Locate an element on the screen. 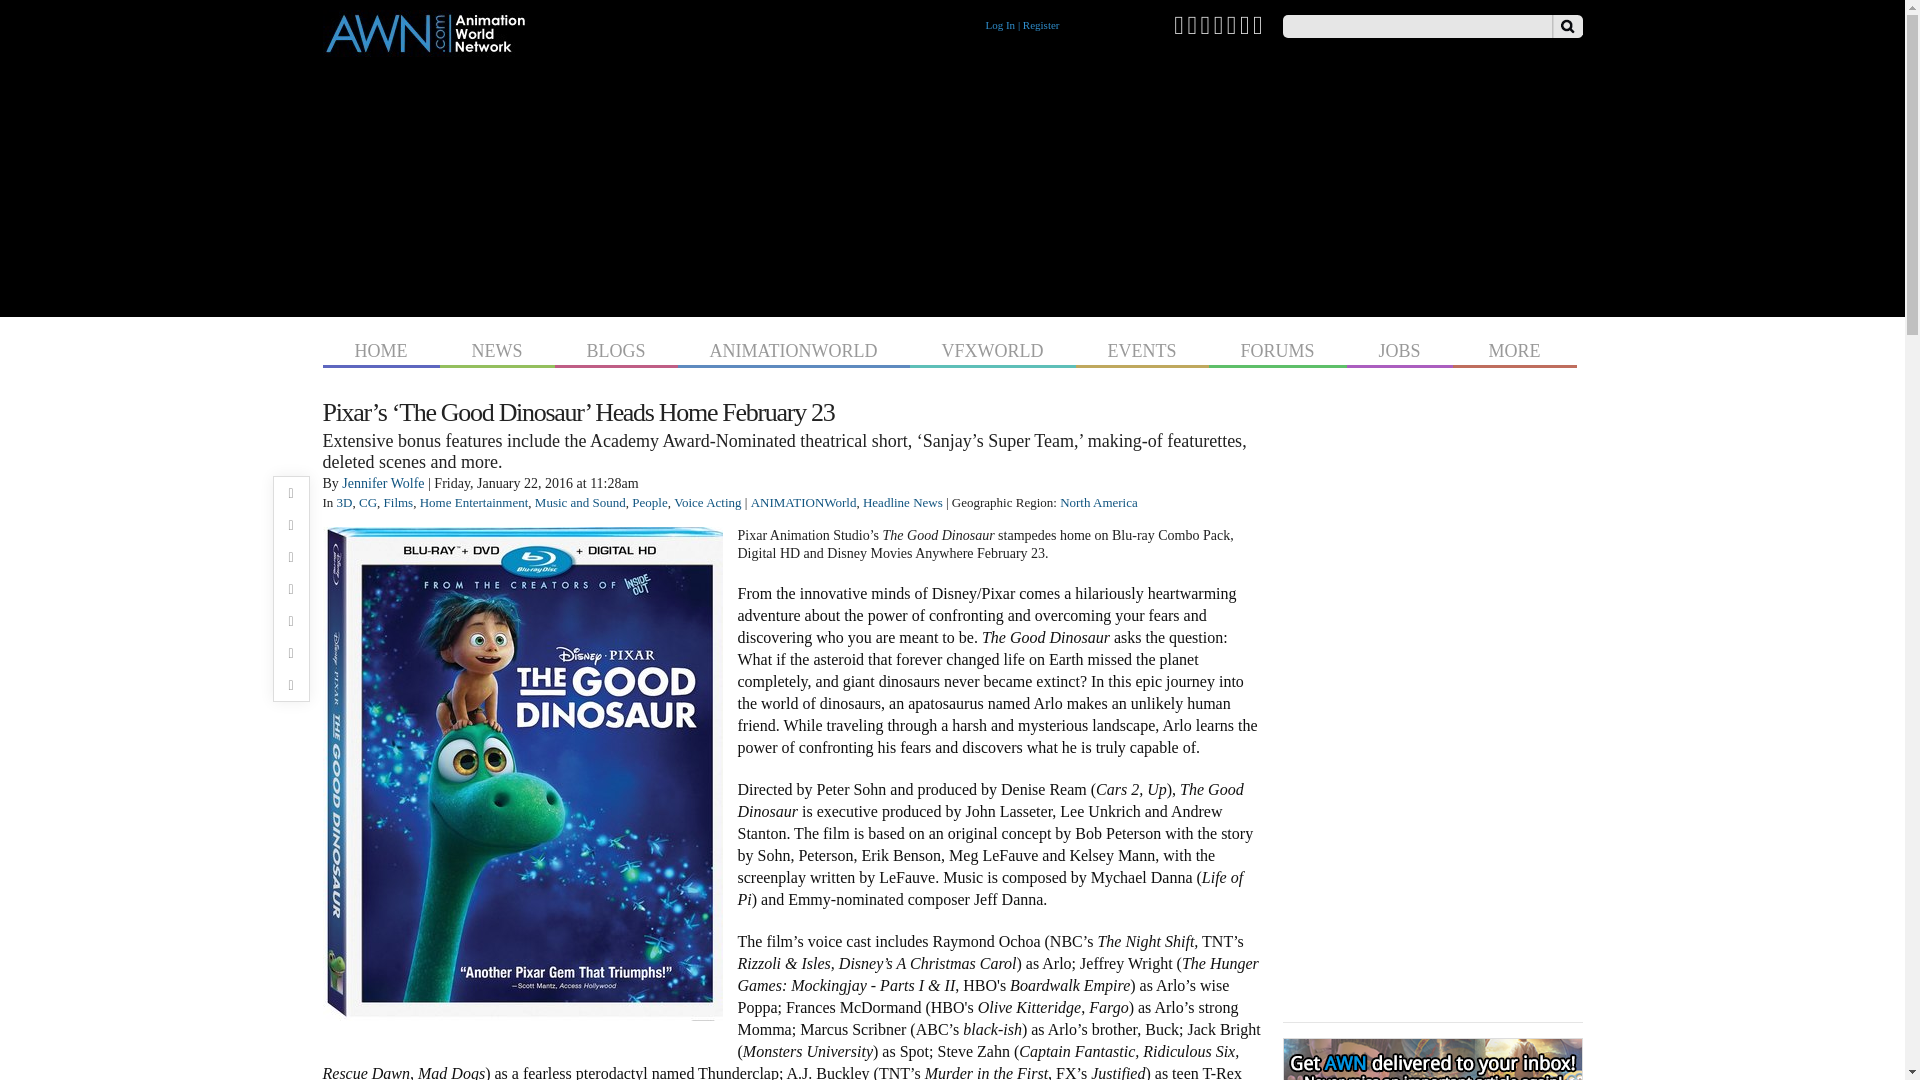 The image size is (1920, 1080). NEWS is located at coordinates (496, 348).